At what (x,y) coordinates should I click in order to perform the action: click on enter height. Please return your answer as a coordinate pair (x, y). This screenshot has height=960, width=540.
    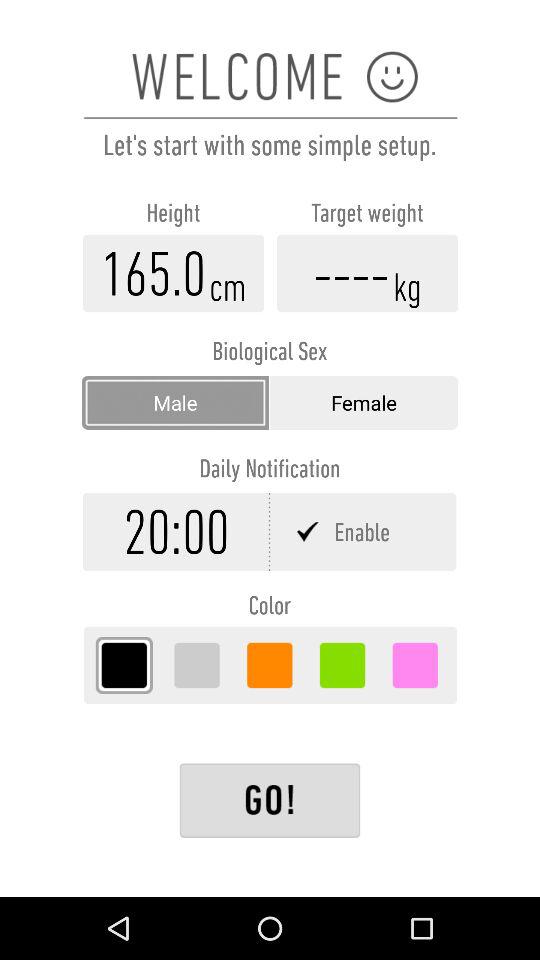
    Looking at the image, I should click on (174, 273).